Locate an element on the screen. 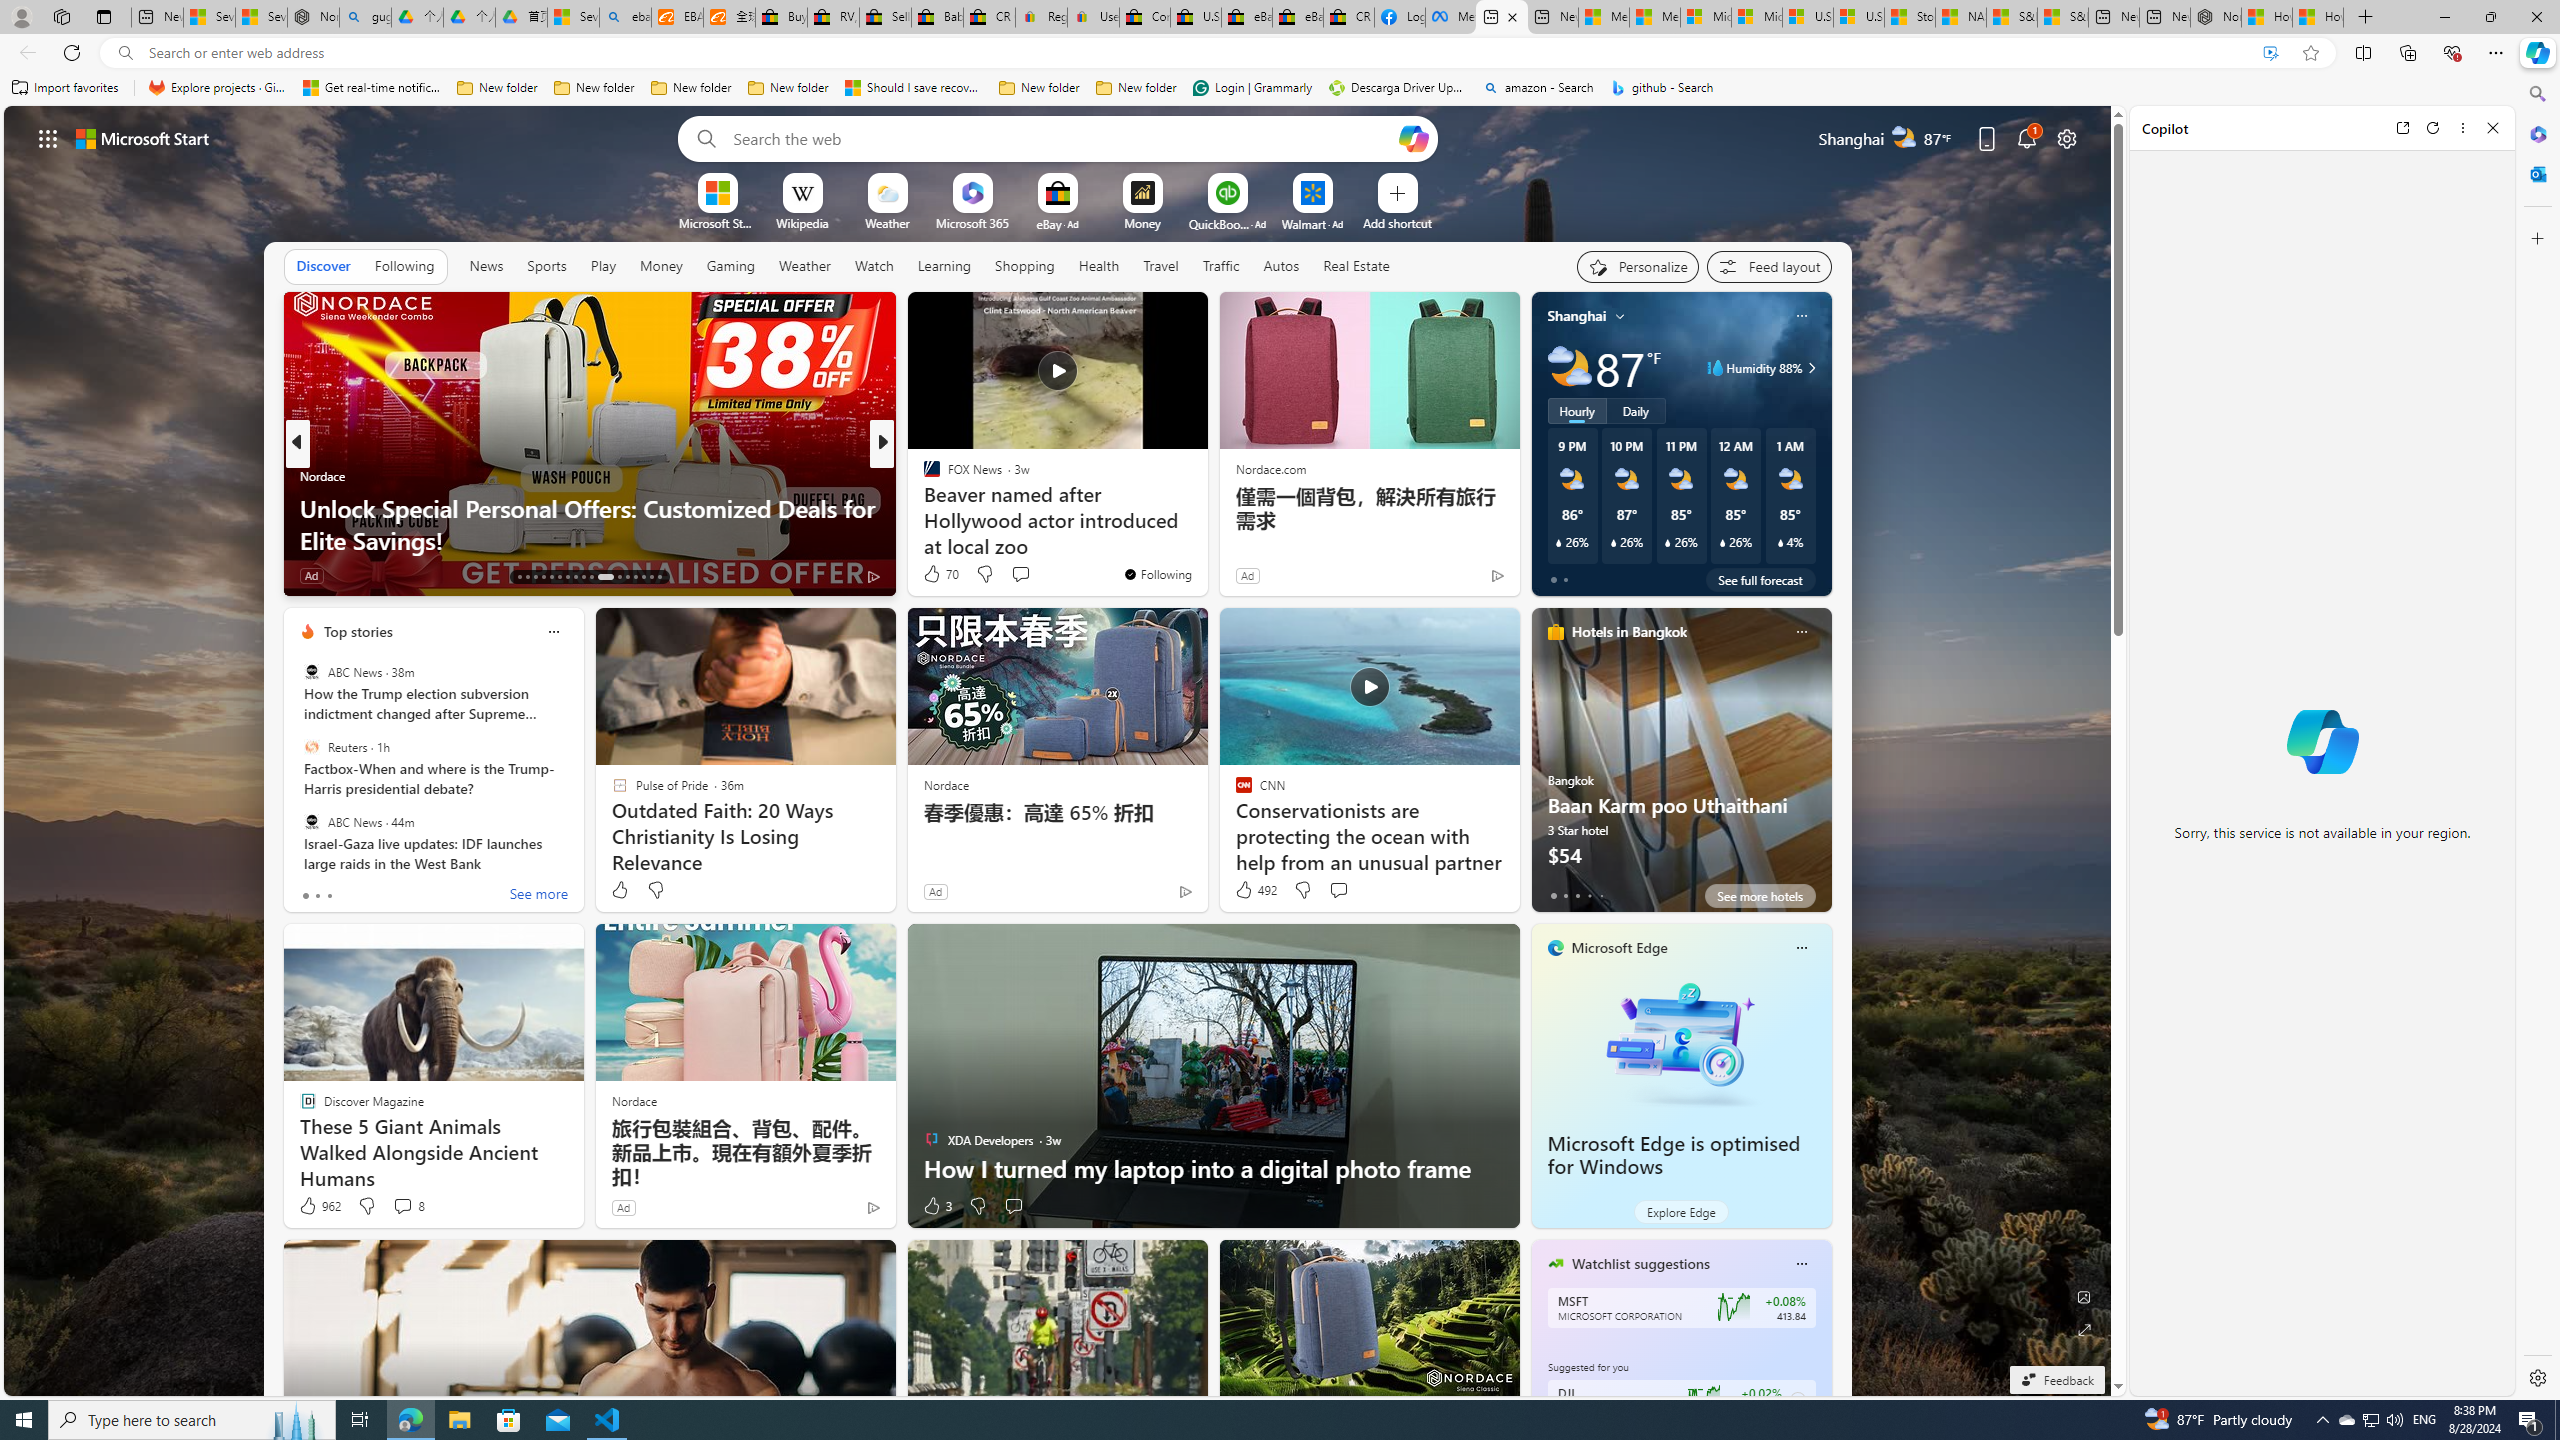 This screenshot has height=1440, width=2560. Like is located at coordinates (619, 890).